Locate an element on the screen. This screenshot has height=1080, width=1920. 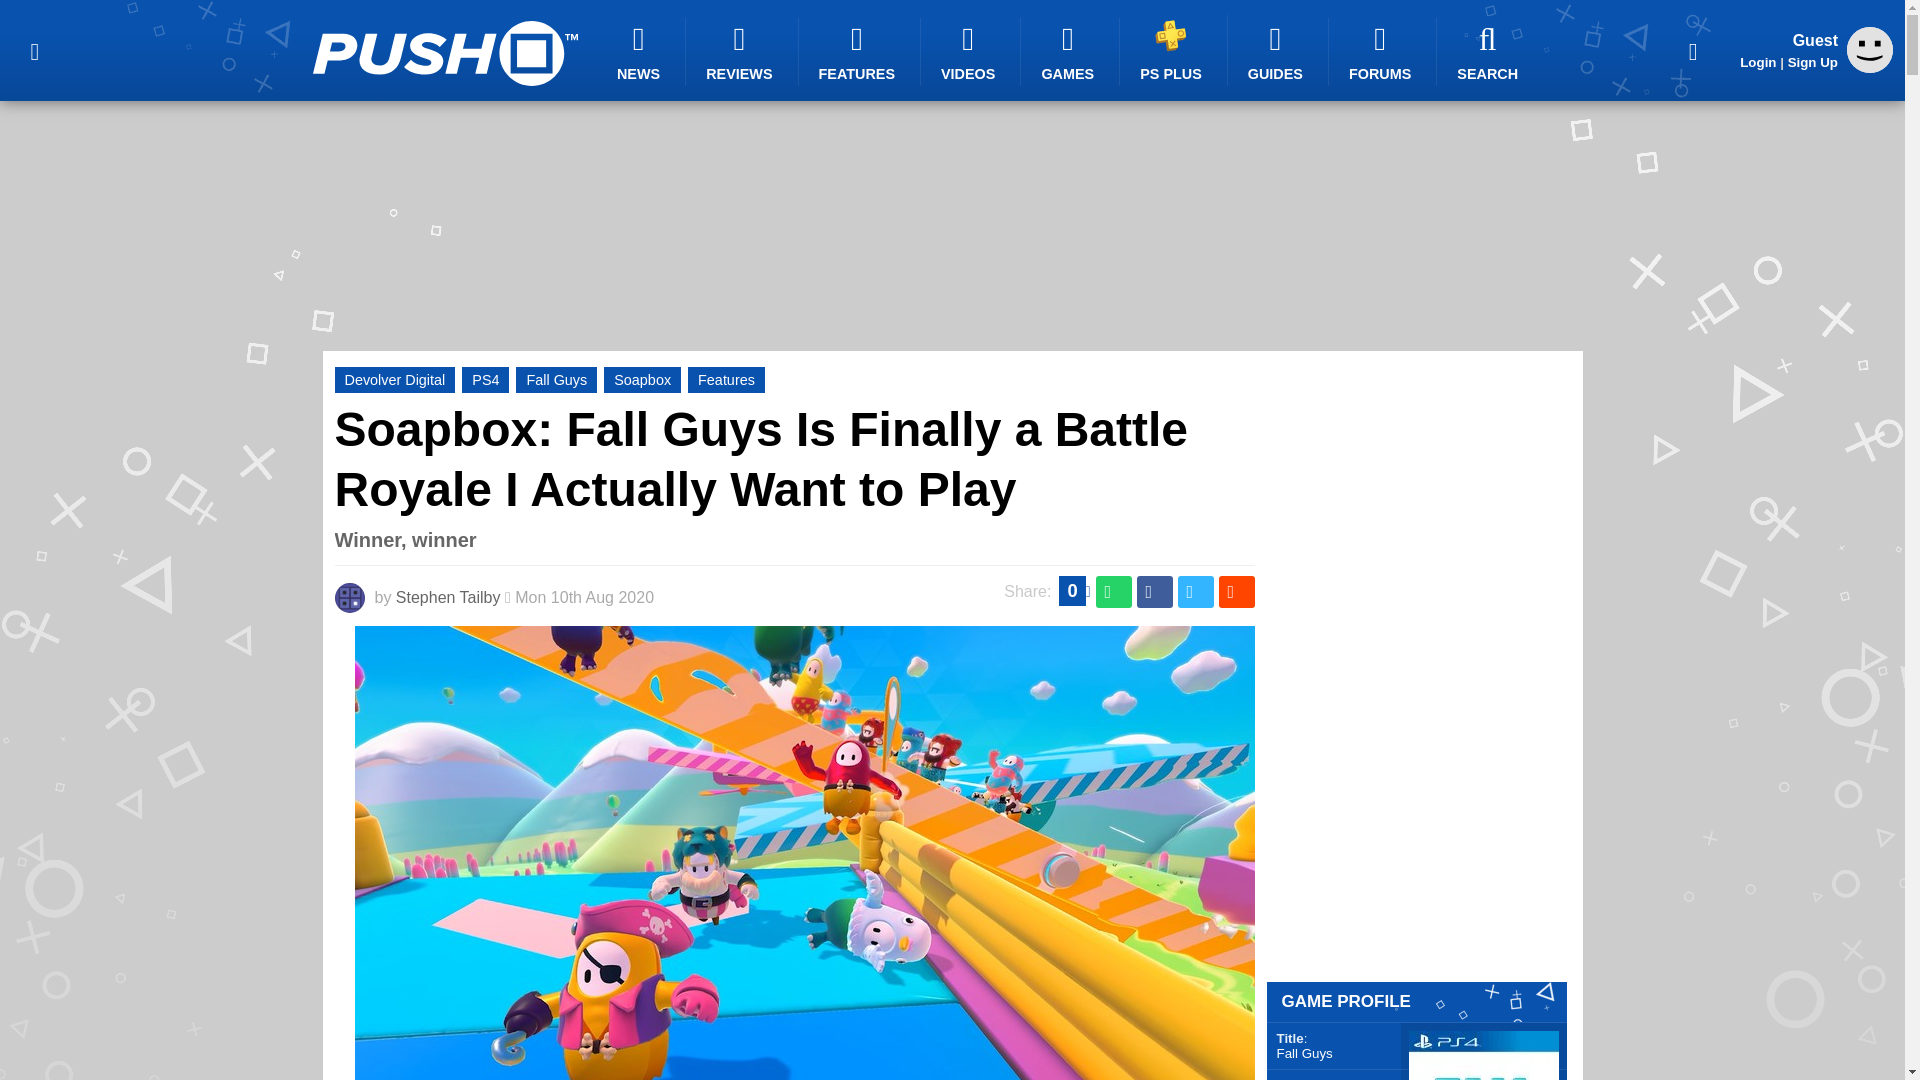
PS PLUS is located at coordinates (1174, 50).